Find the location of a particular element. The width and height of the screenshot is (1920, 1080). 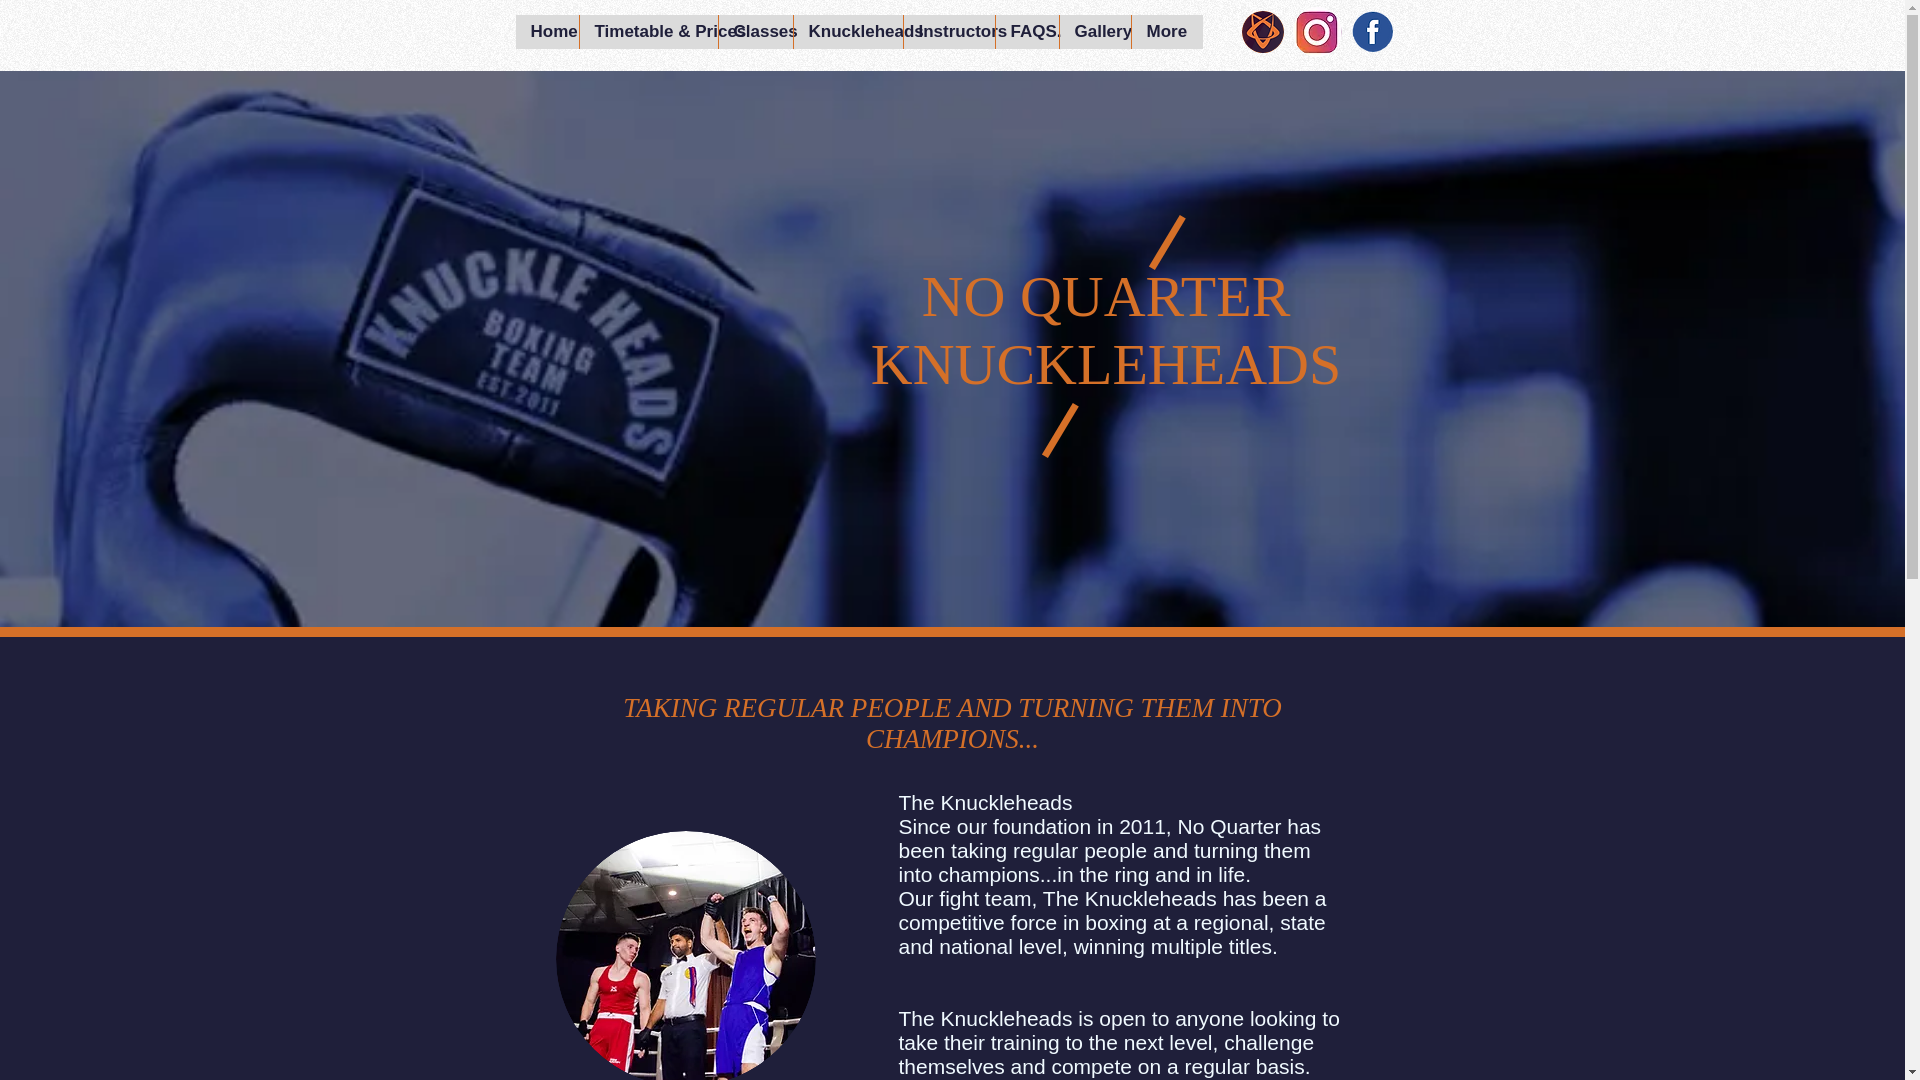

Instructors is located at coordinates (948, 32).